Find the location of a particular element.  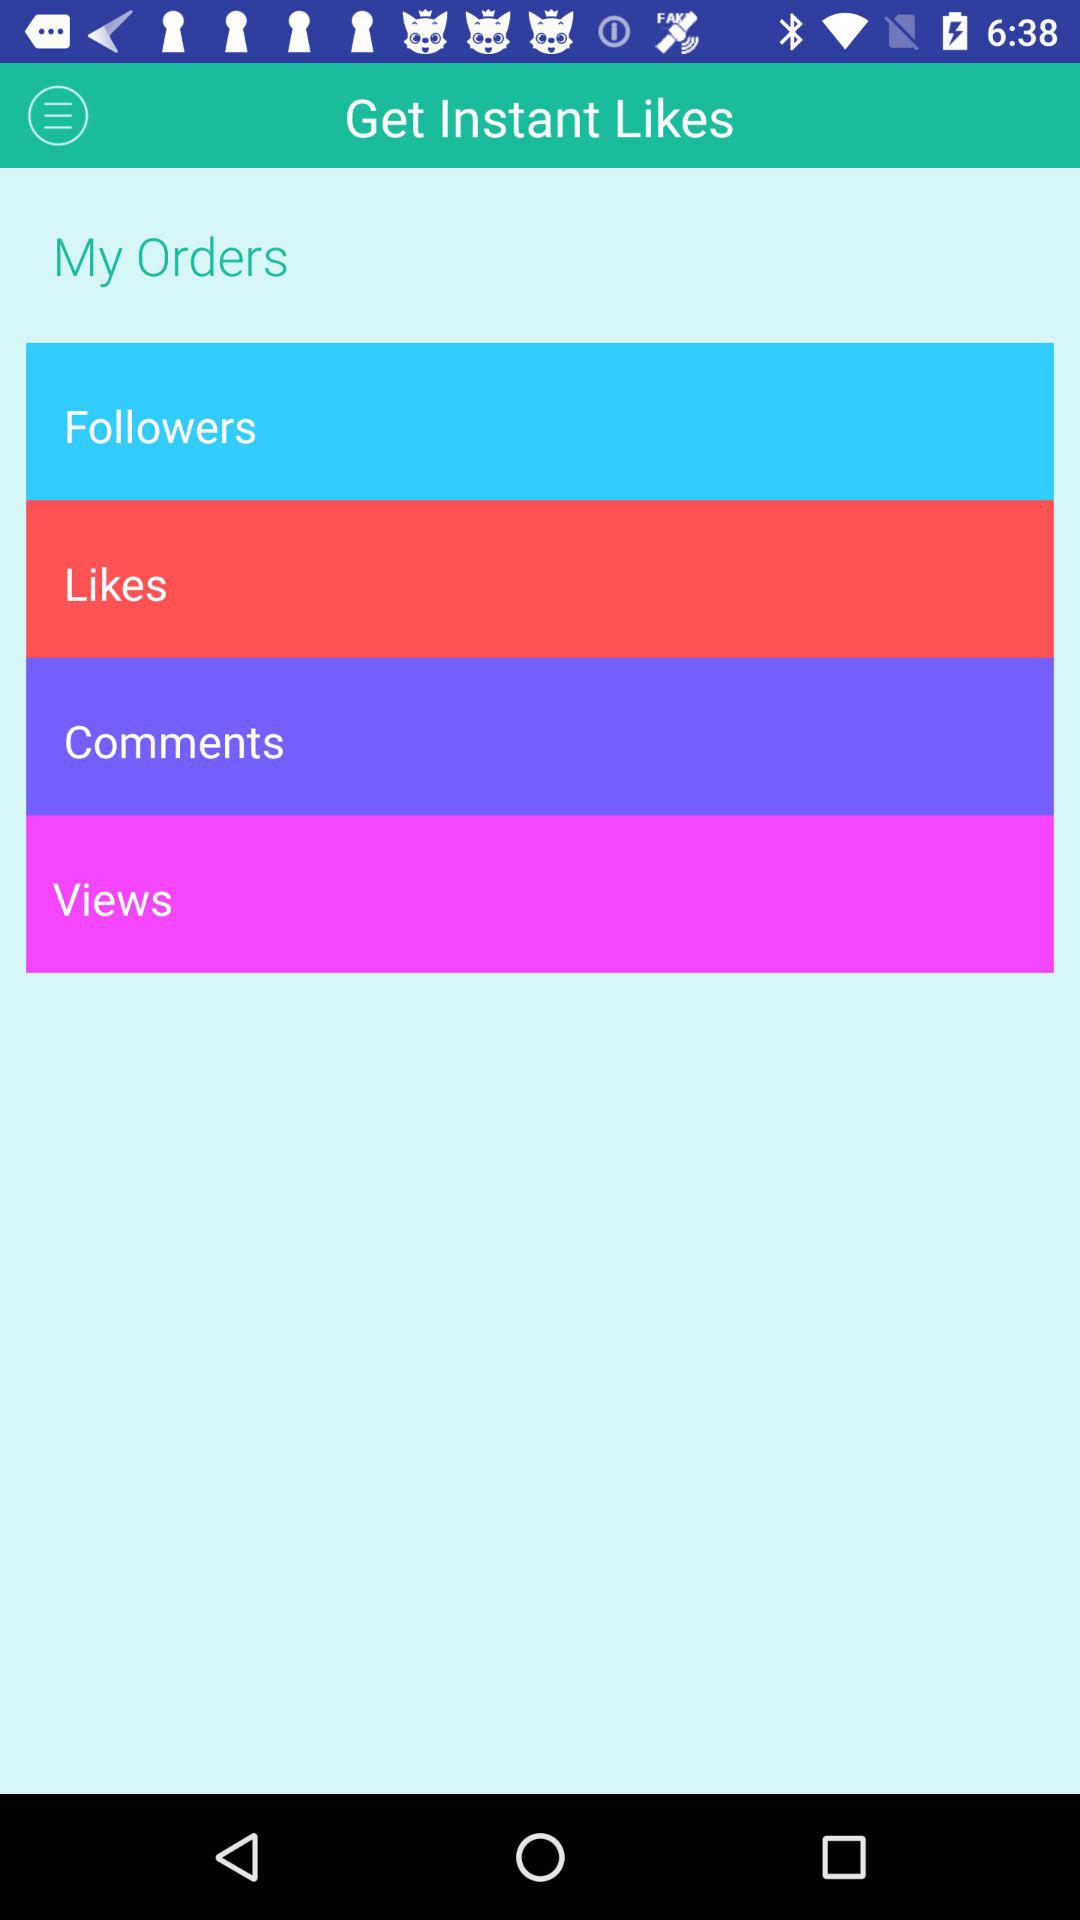

turn on the app above  likes item is located at coordinates (540, 421).